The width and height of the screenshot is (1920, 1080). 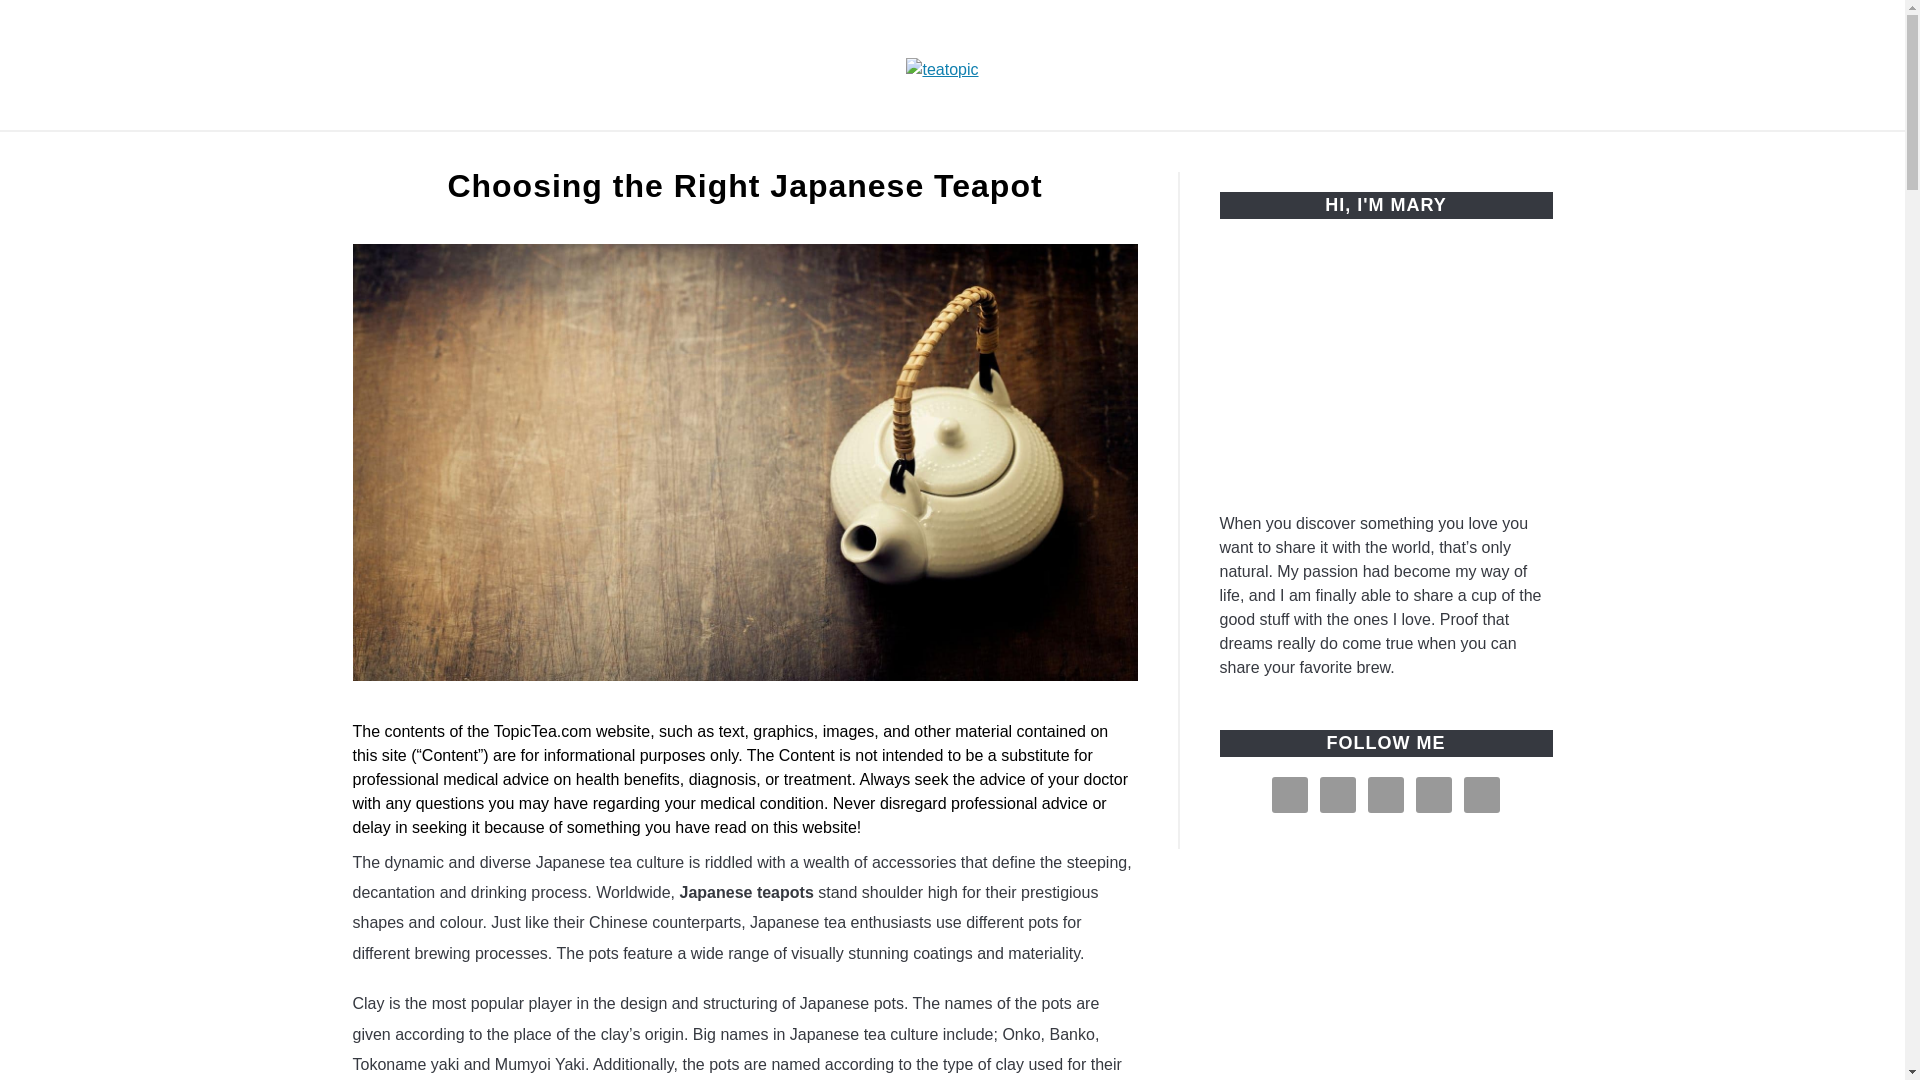 I want to click on Search, so click(x=1546, y=65).